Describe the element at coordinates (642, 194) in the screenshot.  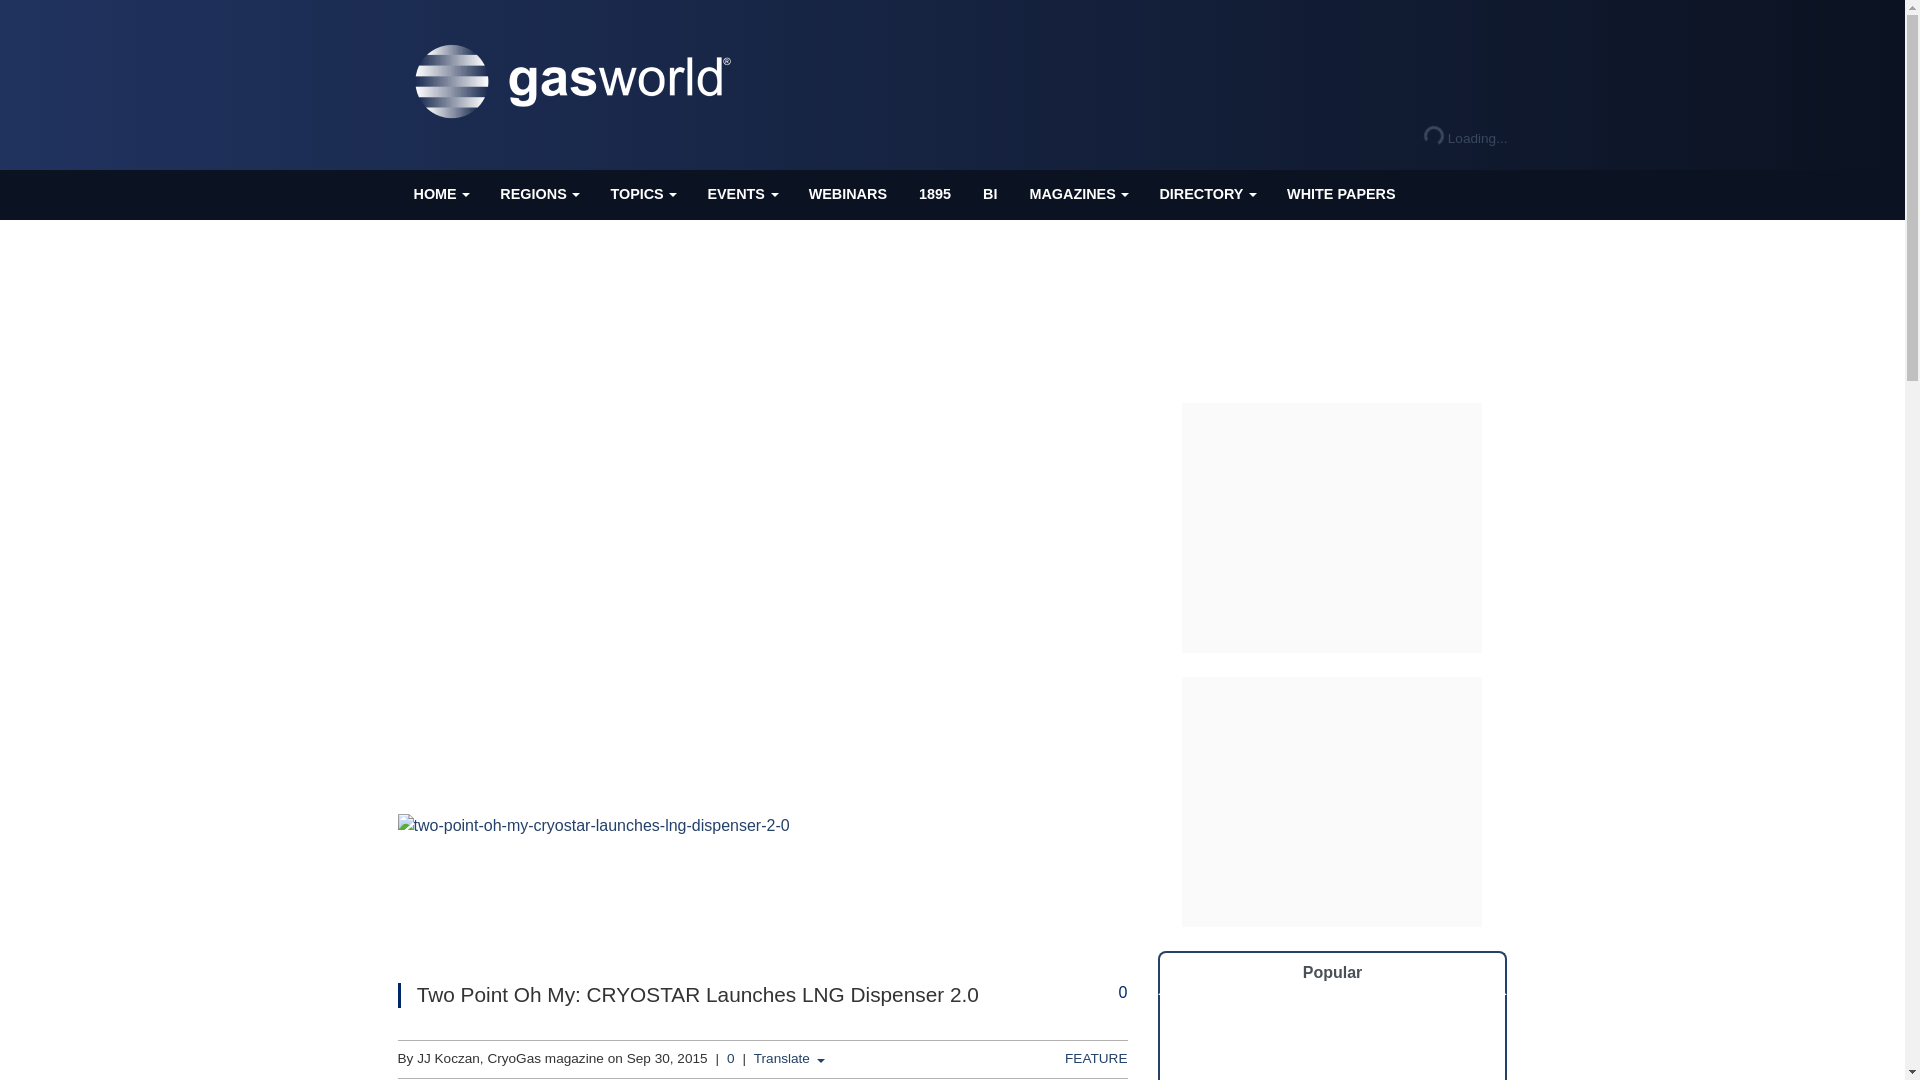
I see `TOPICS` at that location.